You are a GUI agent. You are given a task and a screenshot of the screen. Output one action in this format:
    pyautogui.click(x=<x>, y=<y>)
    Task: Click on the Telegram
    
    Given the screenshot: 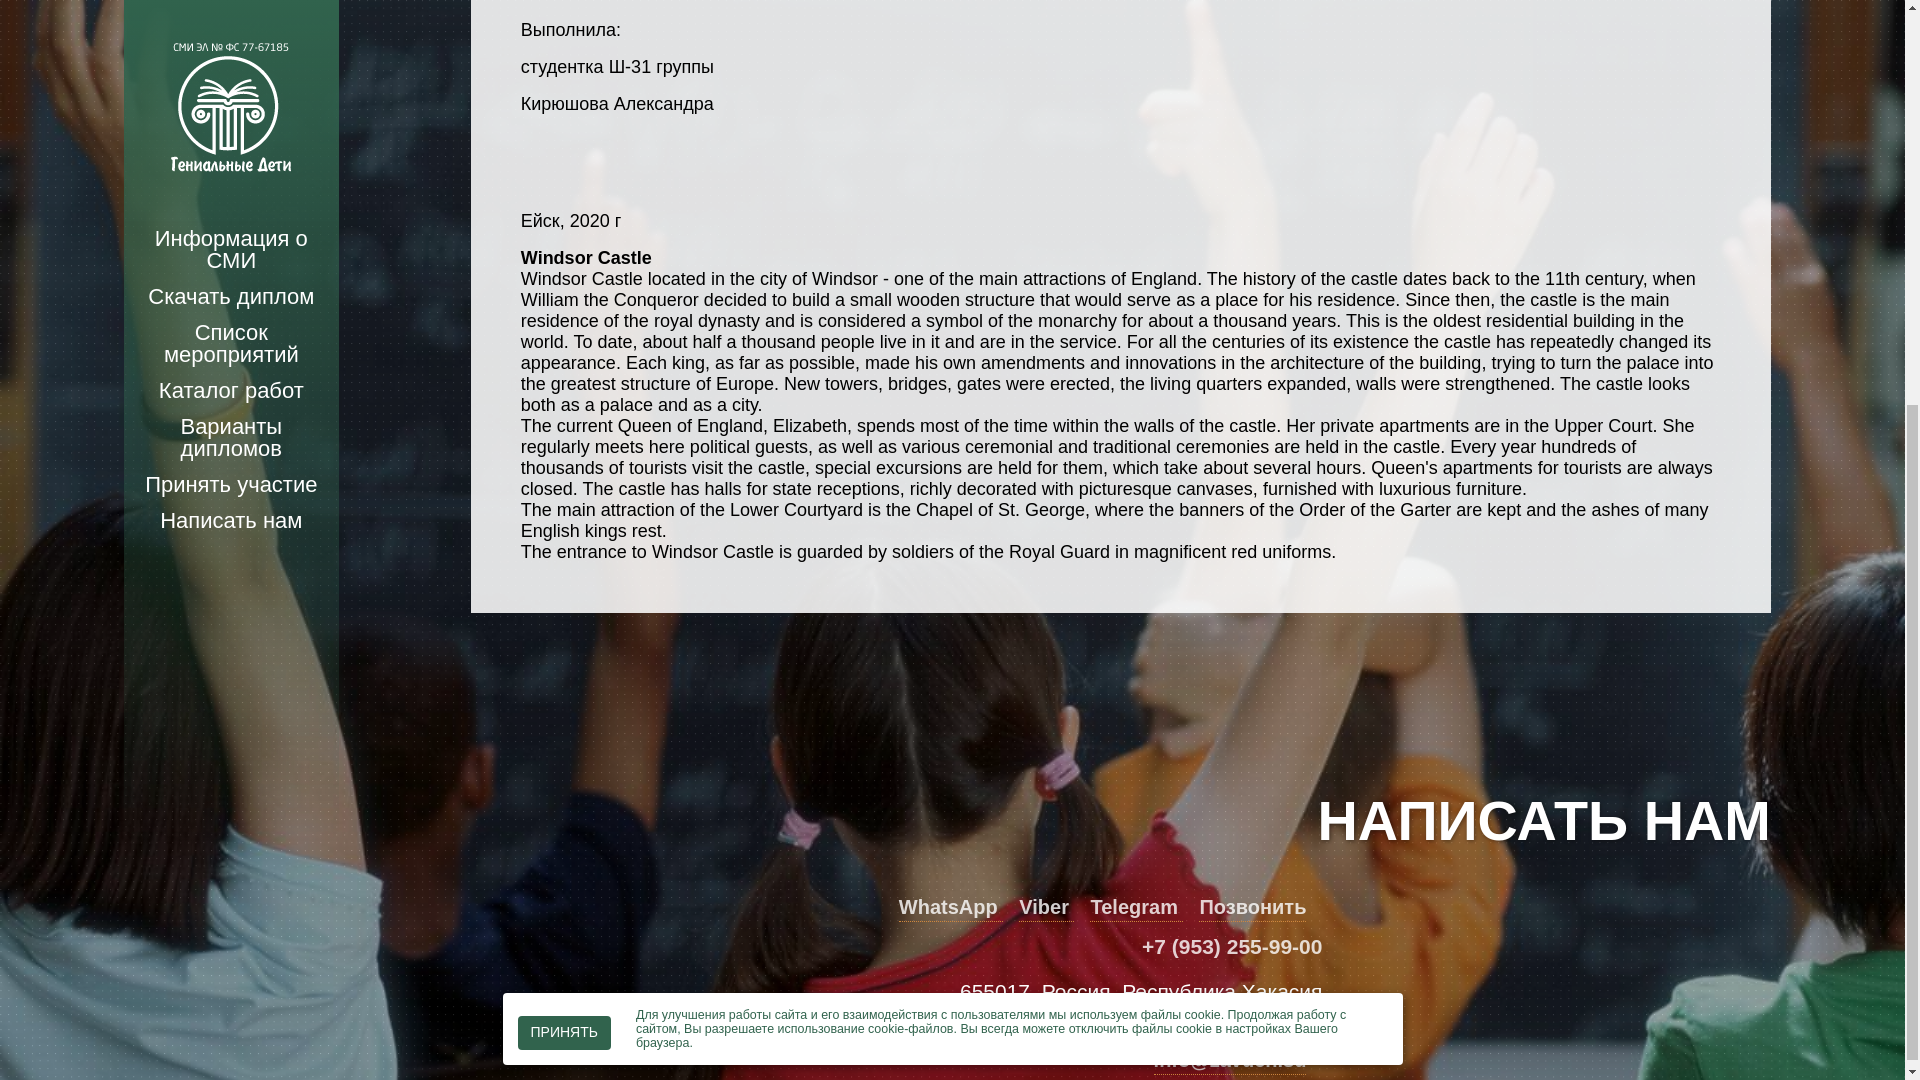 What is the action you would take?
    pyautogui.click(x=1136, y=909)
    